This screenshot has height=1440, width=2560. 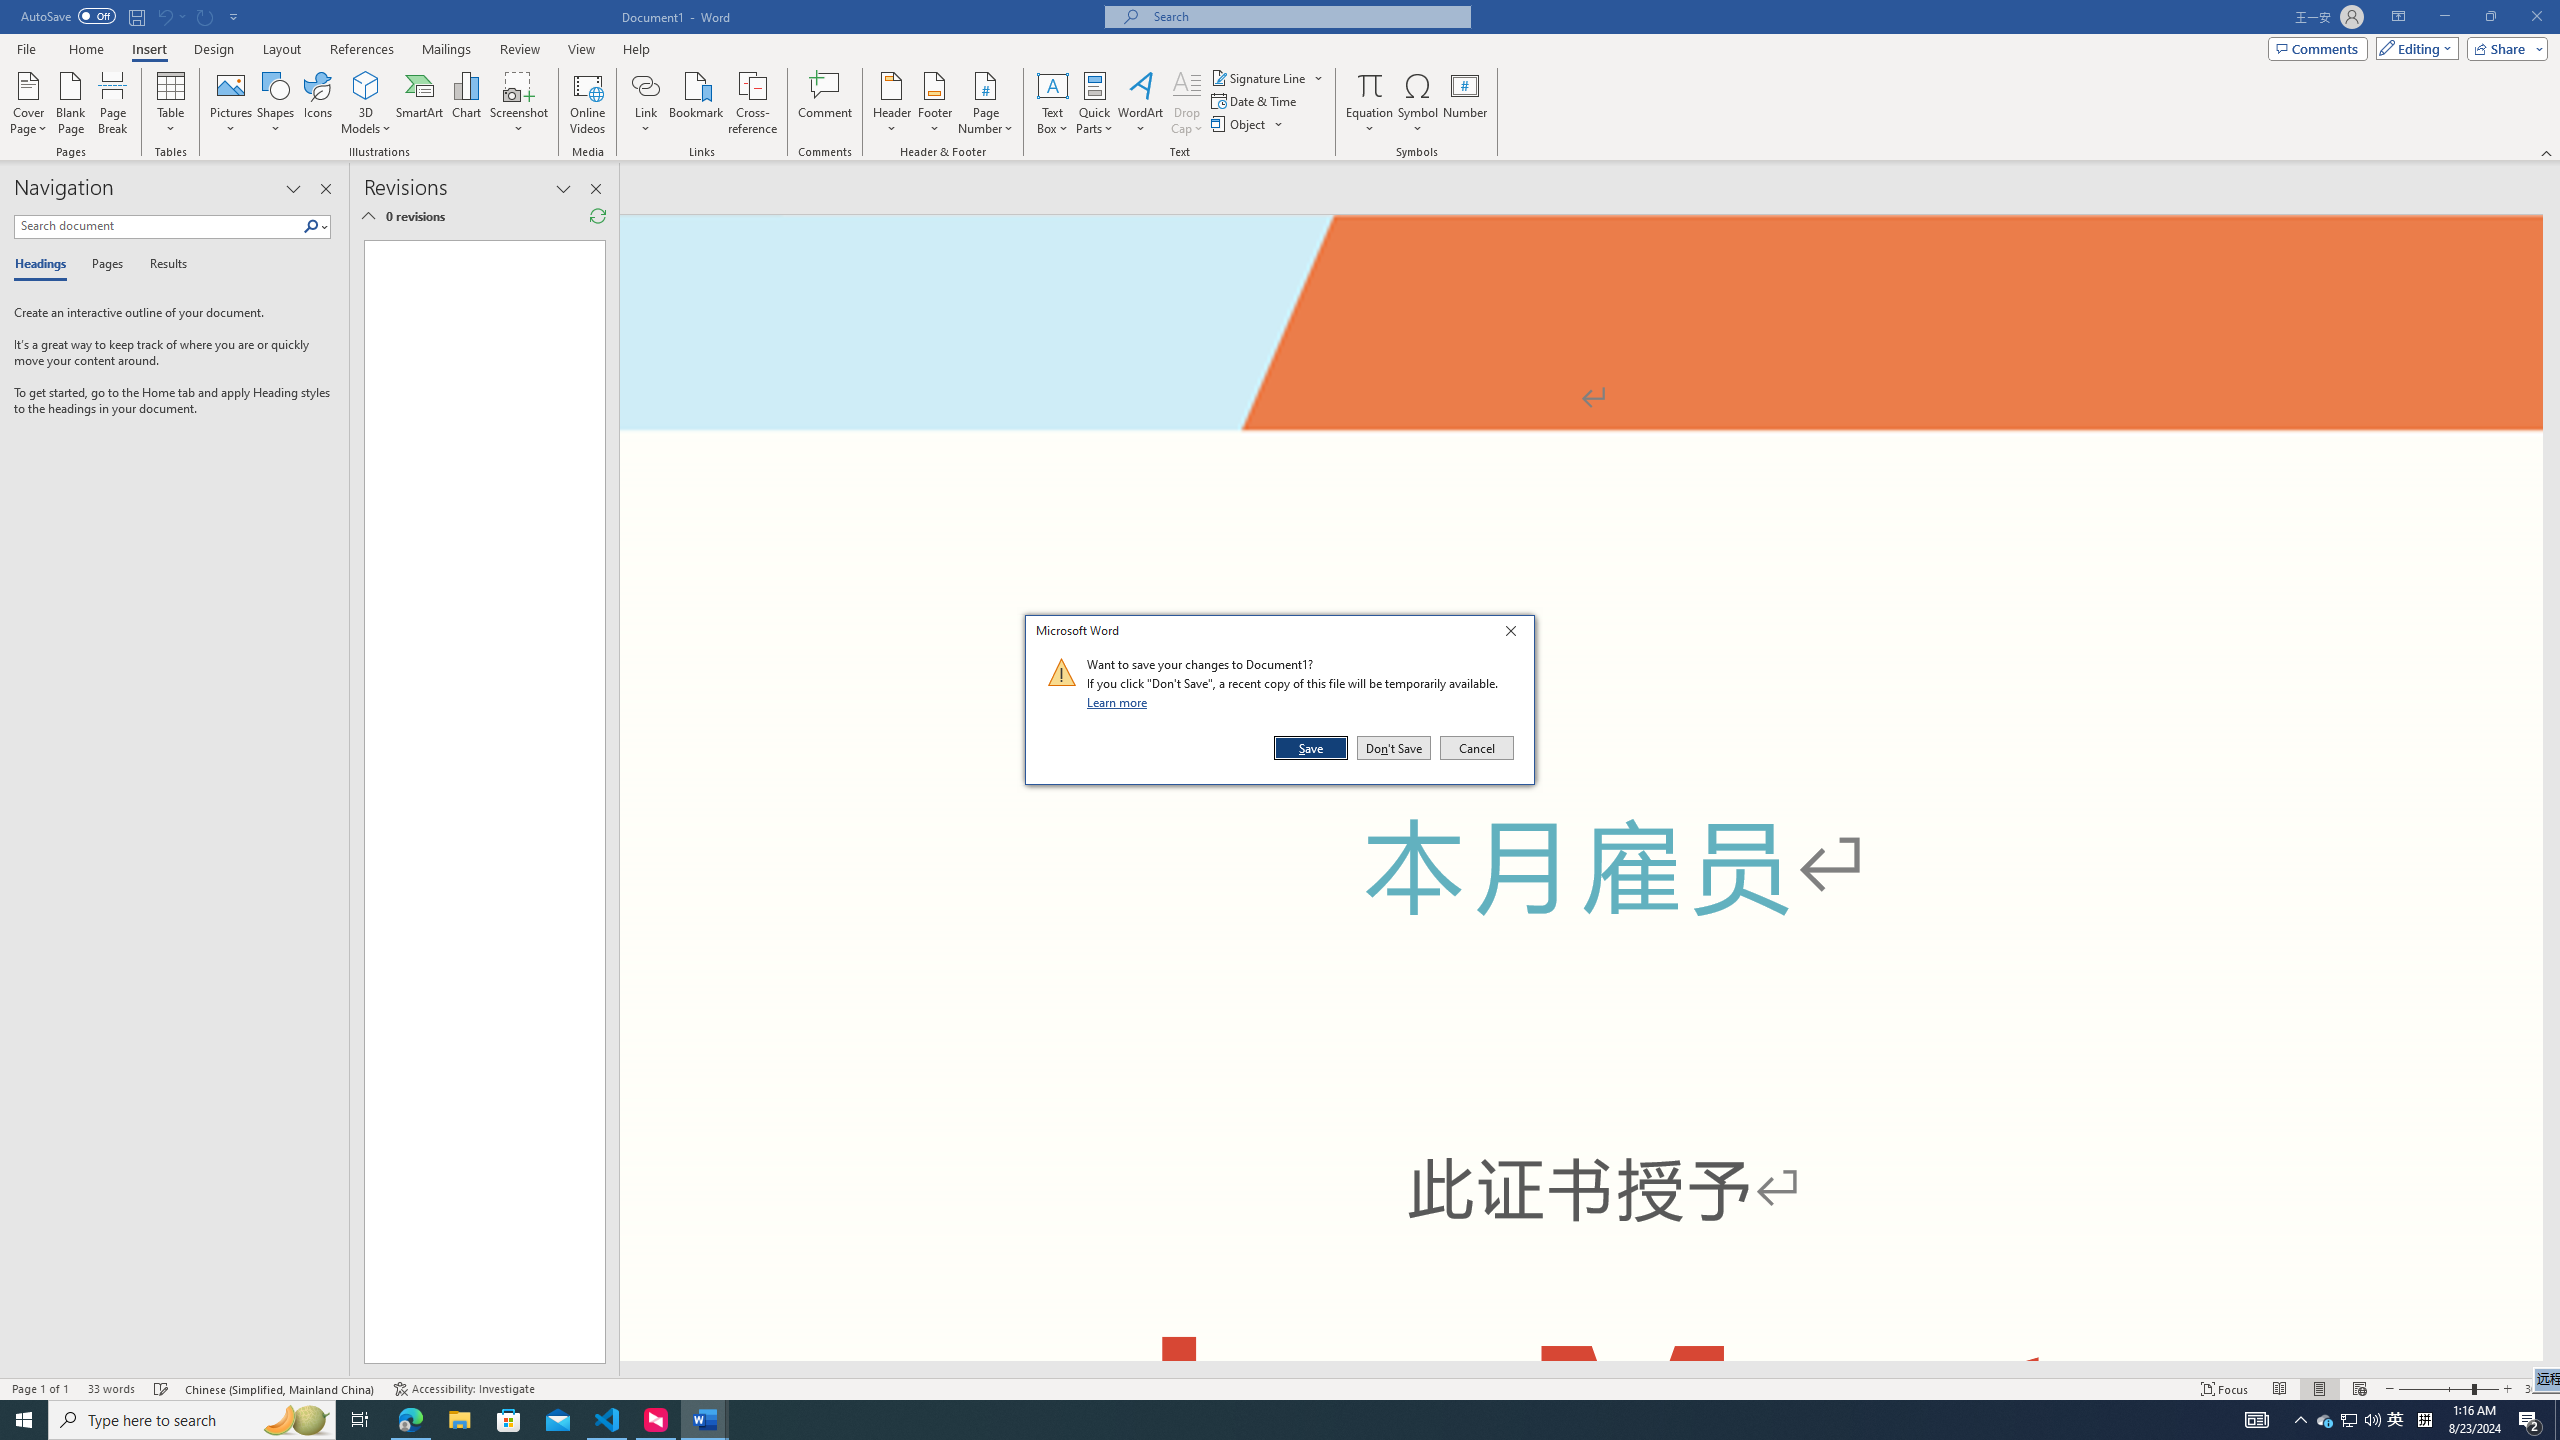 I want to click on Headings, so click(x=44, y=265).